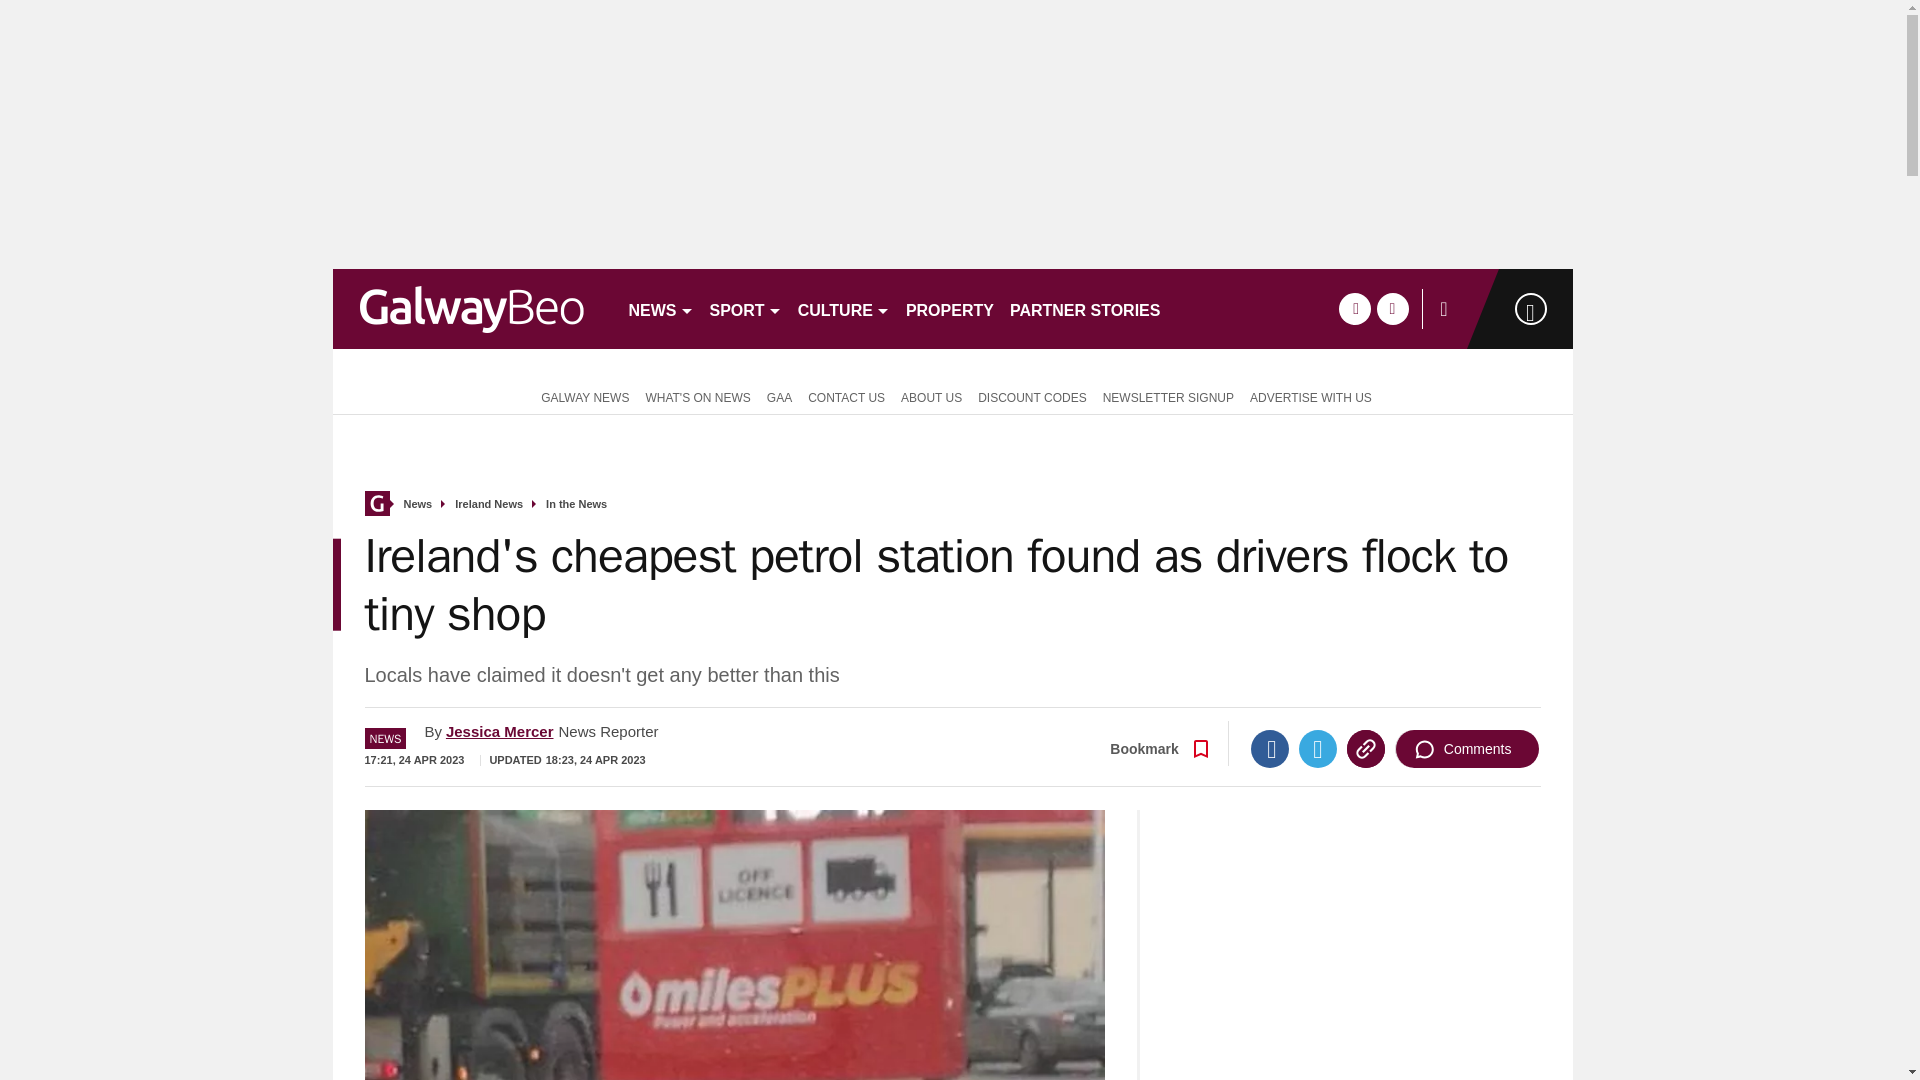  Describe the element at coordinates (746, 308) in the screenshot. I see `SPORT` at that location.